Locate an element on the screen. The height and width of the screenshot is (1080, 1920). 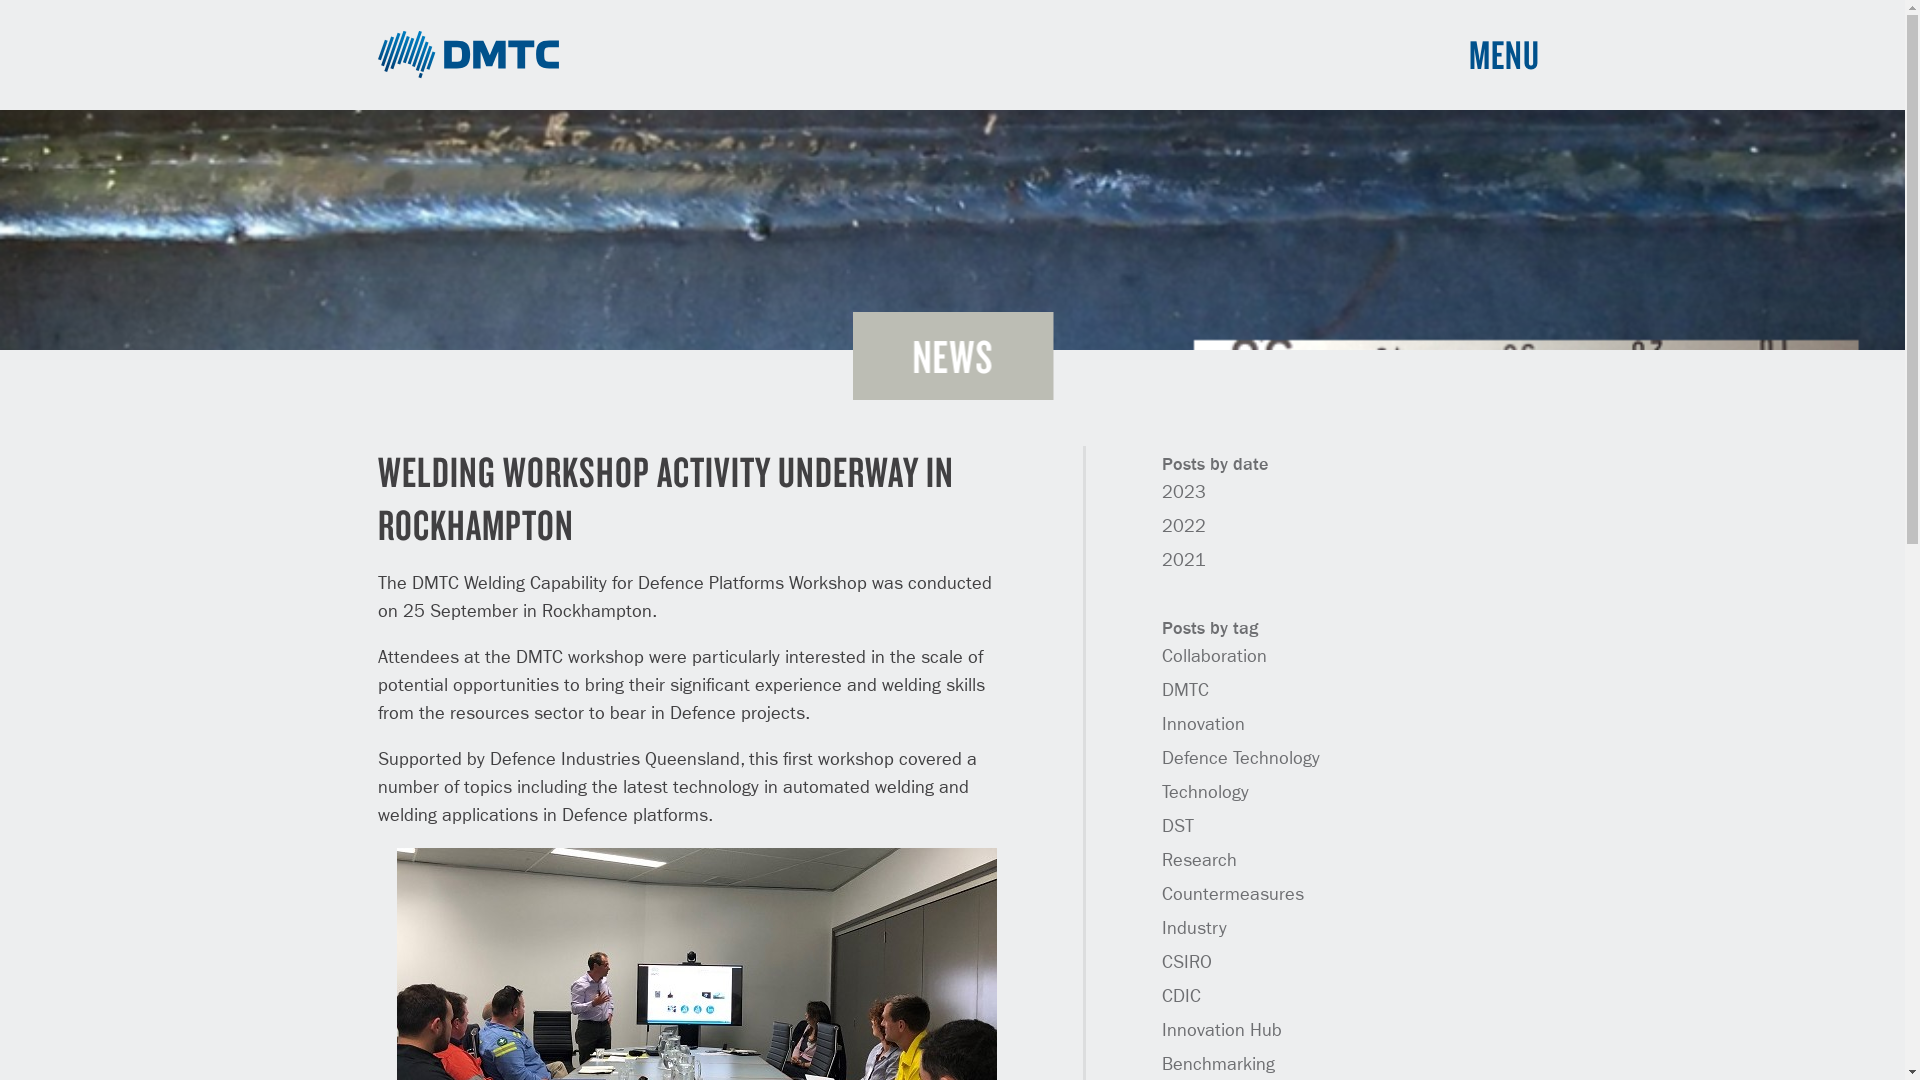
TERMS OF USE is located at coordinates (1404, 1021).